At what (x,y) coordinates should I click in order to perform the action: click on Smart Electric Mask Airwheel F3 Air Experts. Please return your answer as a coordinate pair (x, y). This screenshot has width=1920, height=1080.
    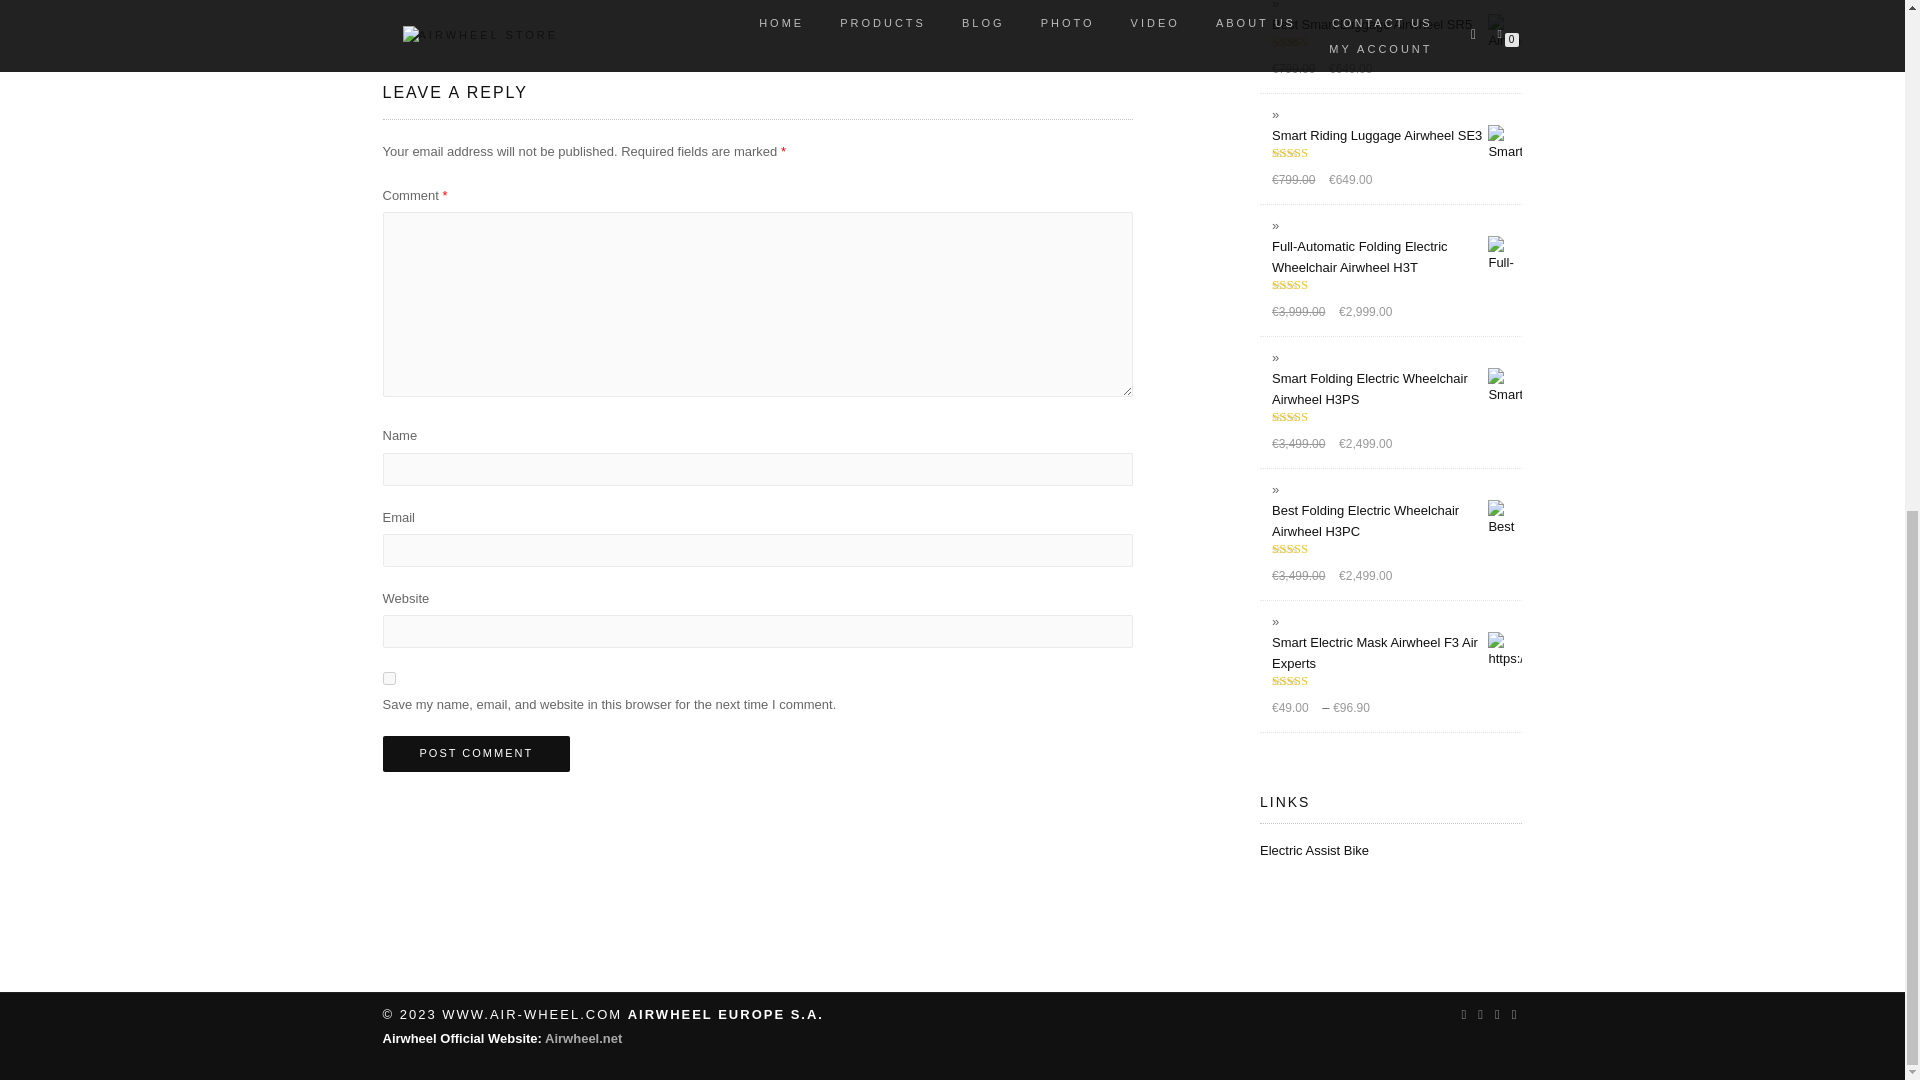
    Looking at the image, I should click on (1396, 652).